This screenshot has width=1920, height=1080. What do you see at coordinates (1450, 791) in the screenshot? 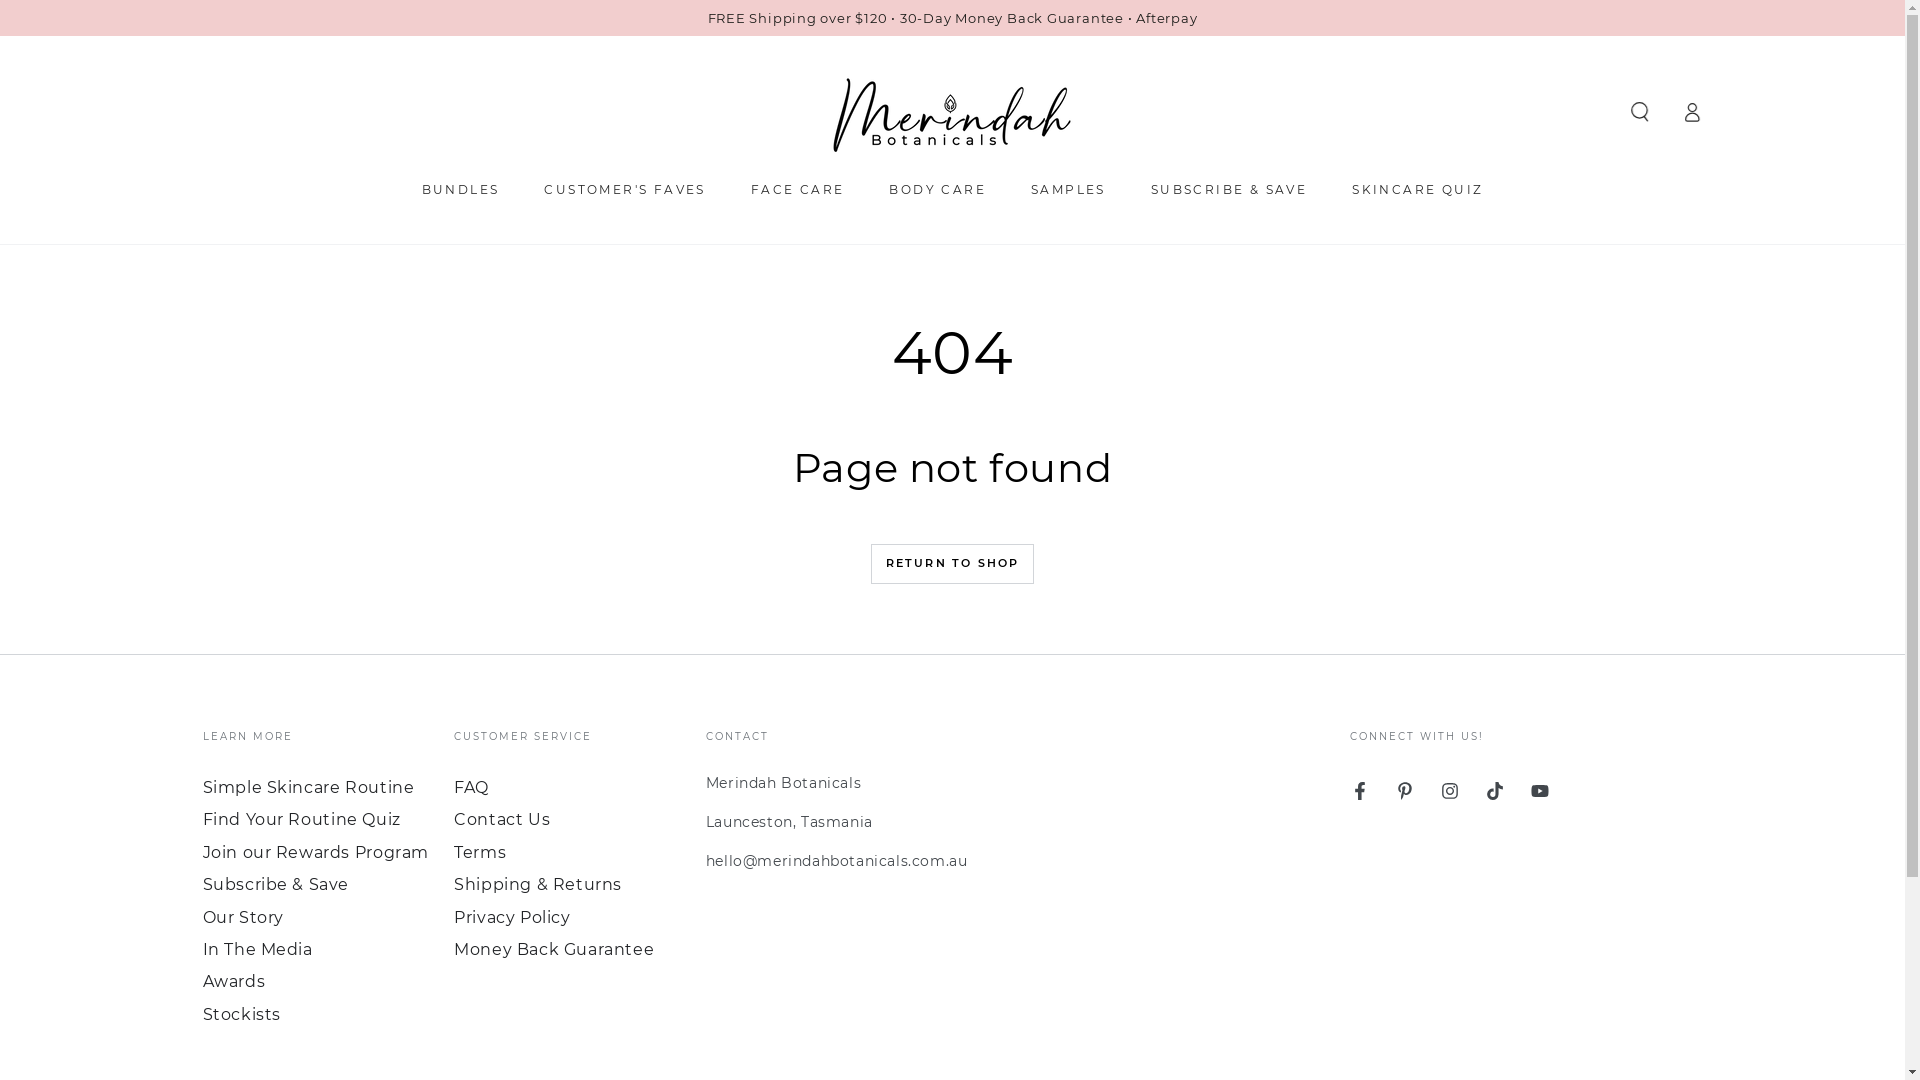
I see `Instagram` at bounding box center [1450, 791].